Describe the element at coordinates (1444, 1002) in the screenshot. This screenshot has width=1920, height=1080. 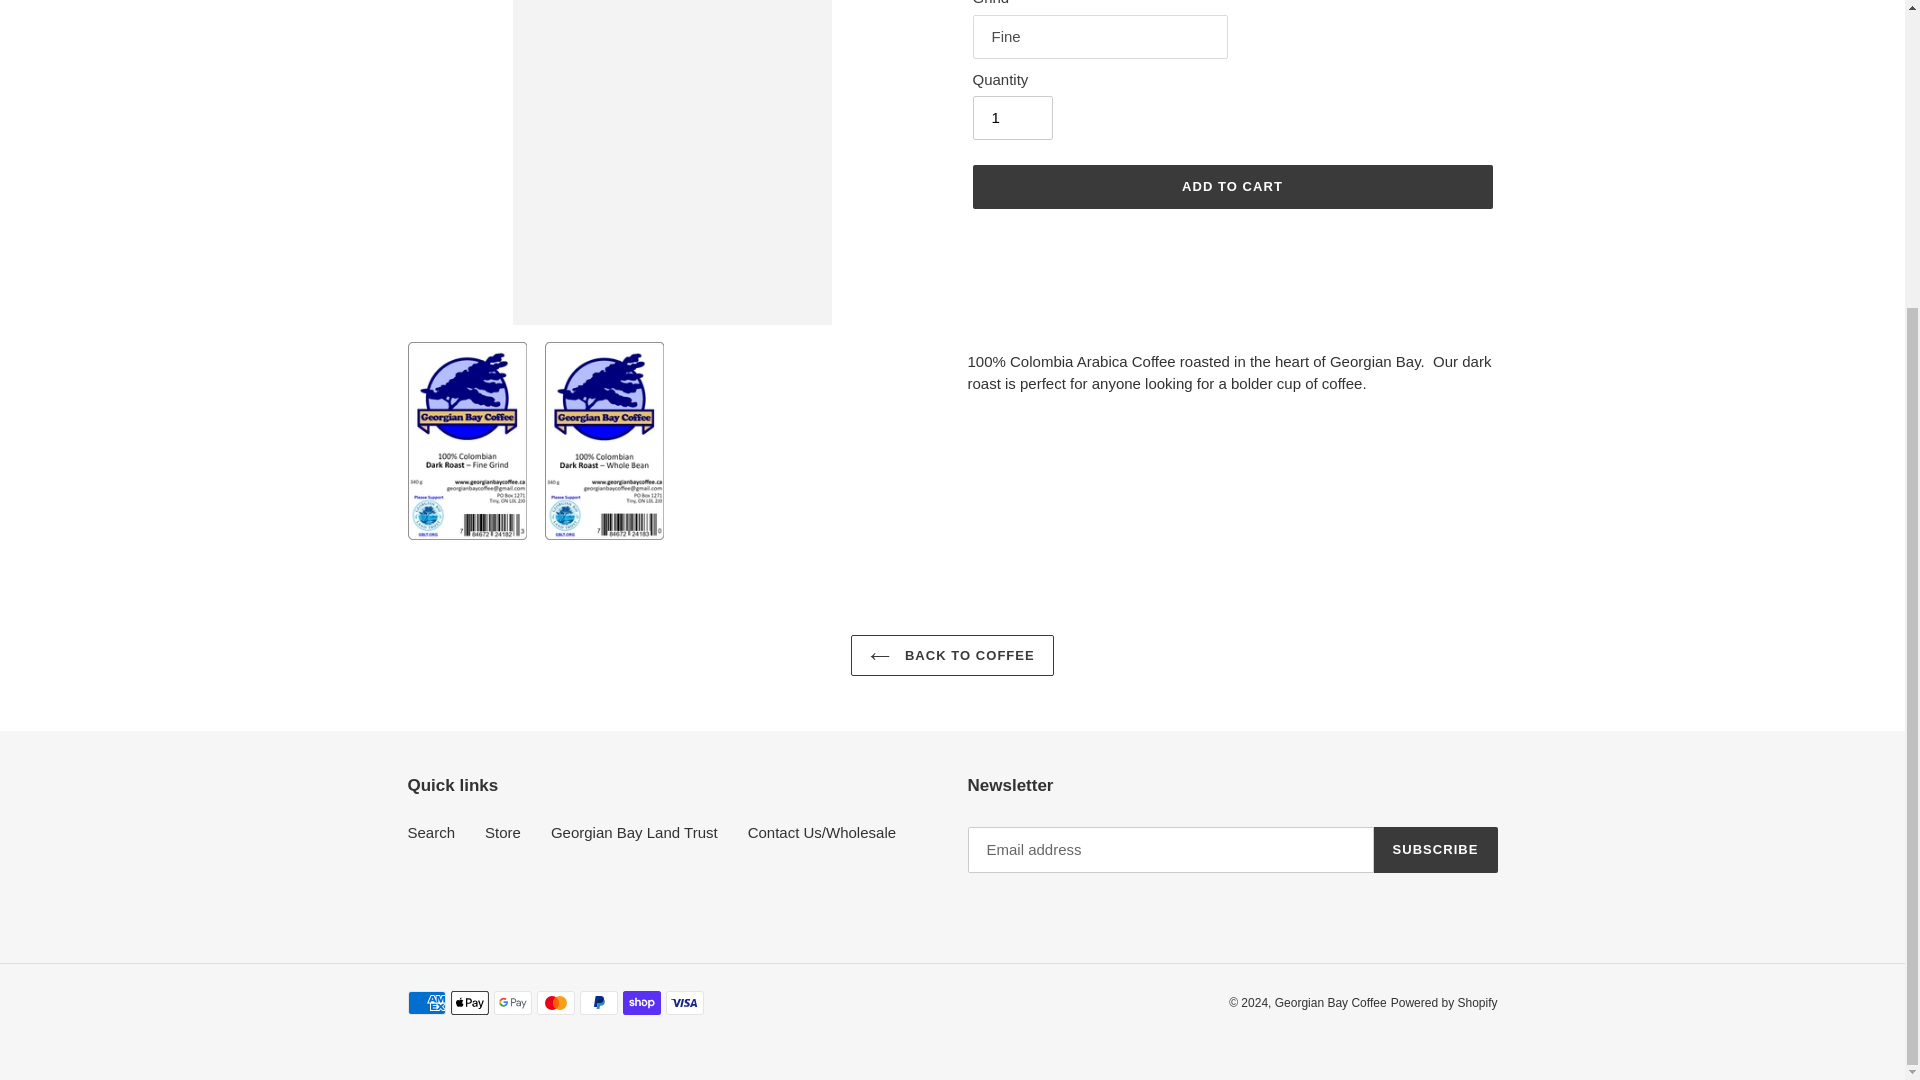
I see `Powered by Shopify` at that location.